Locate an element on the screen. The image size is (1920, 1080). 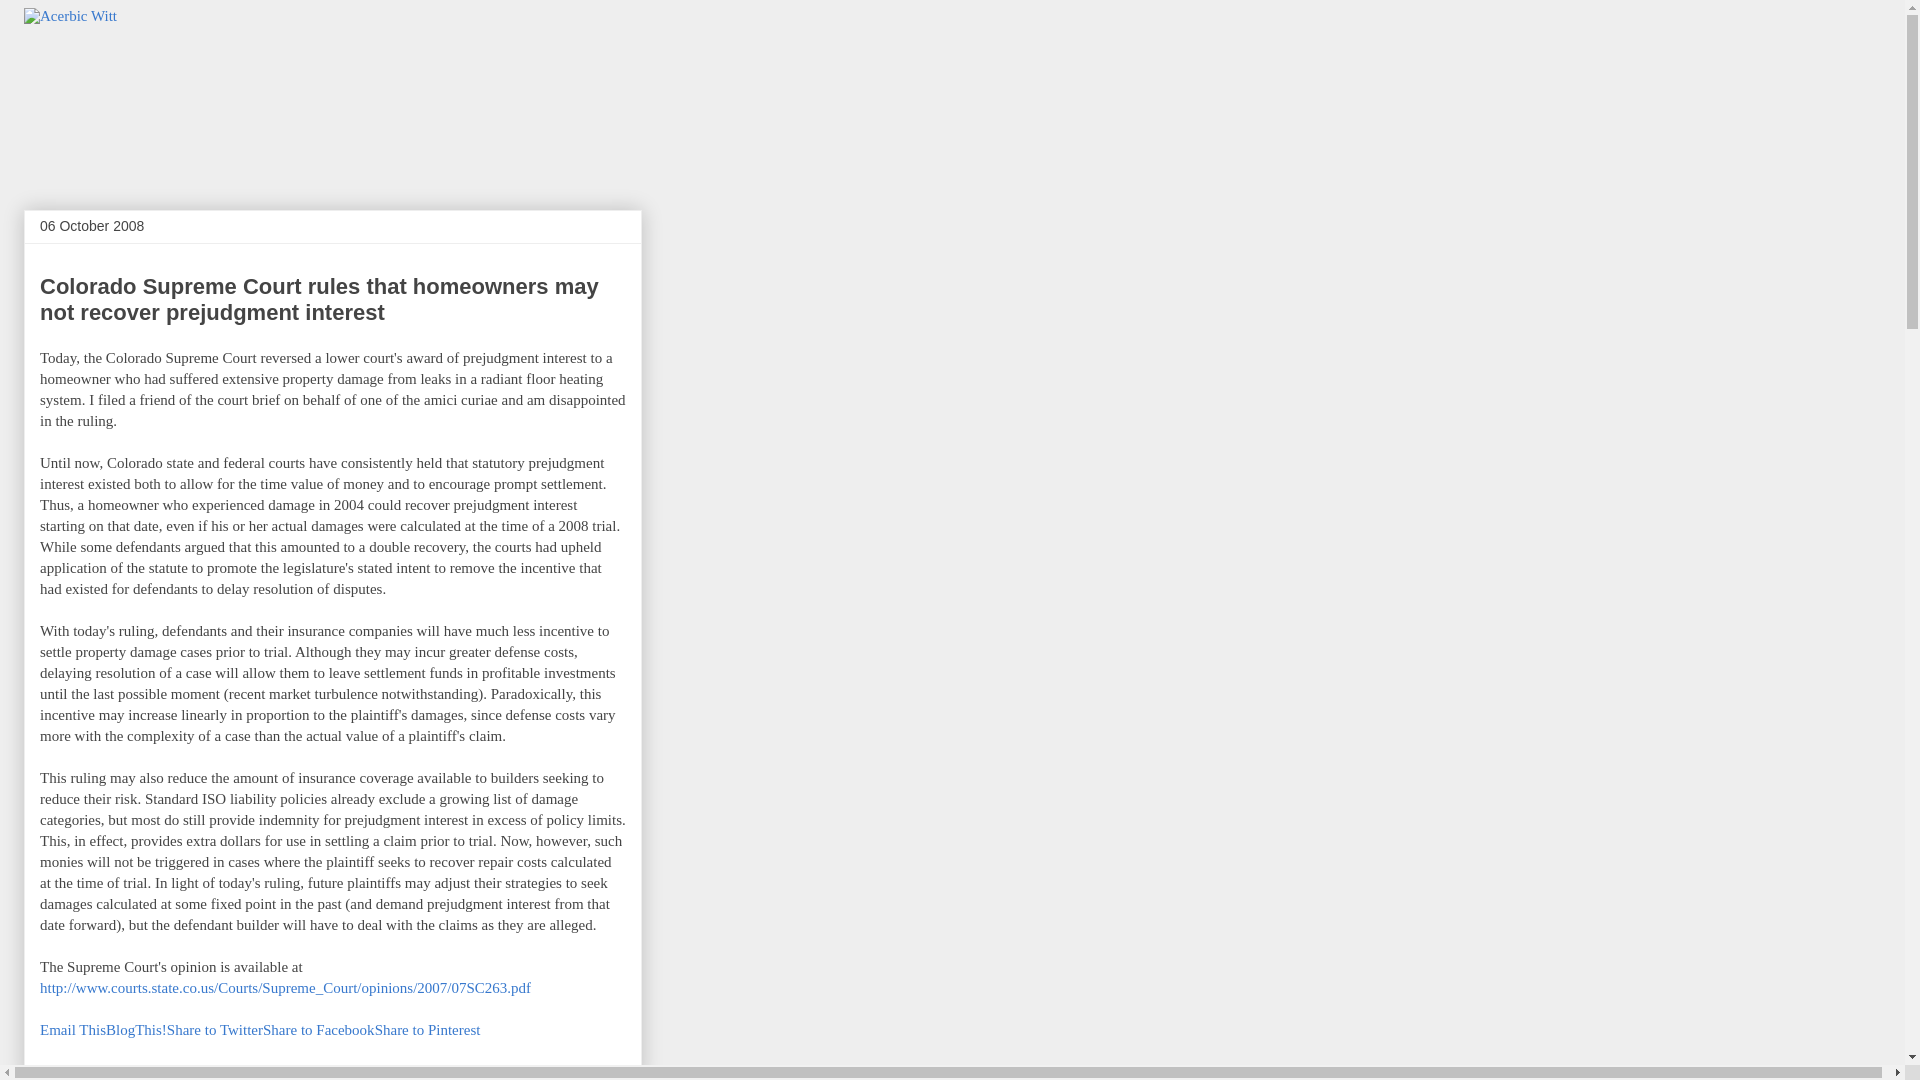
Share to Twitter is located at coordinates (215, 1029).